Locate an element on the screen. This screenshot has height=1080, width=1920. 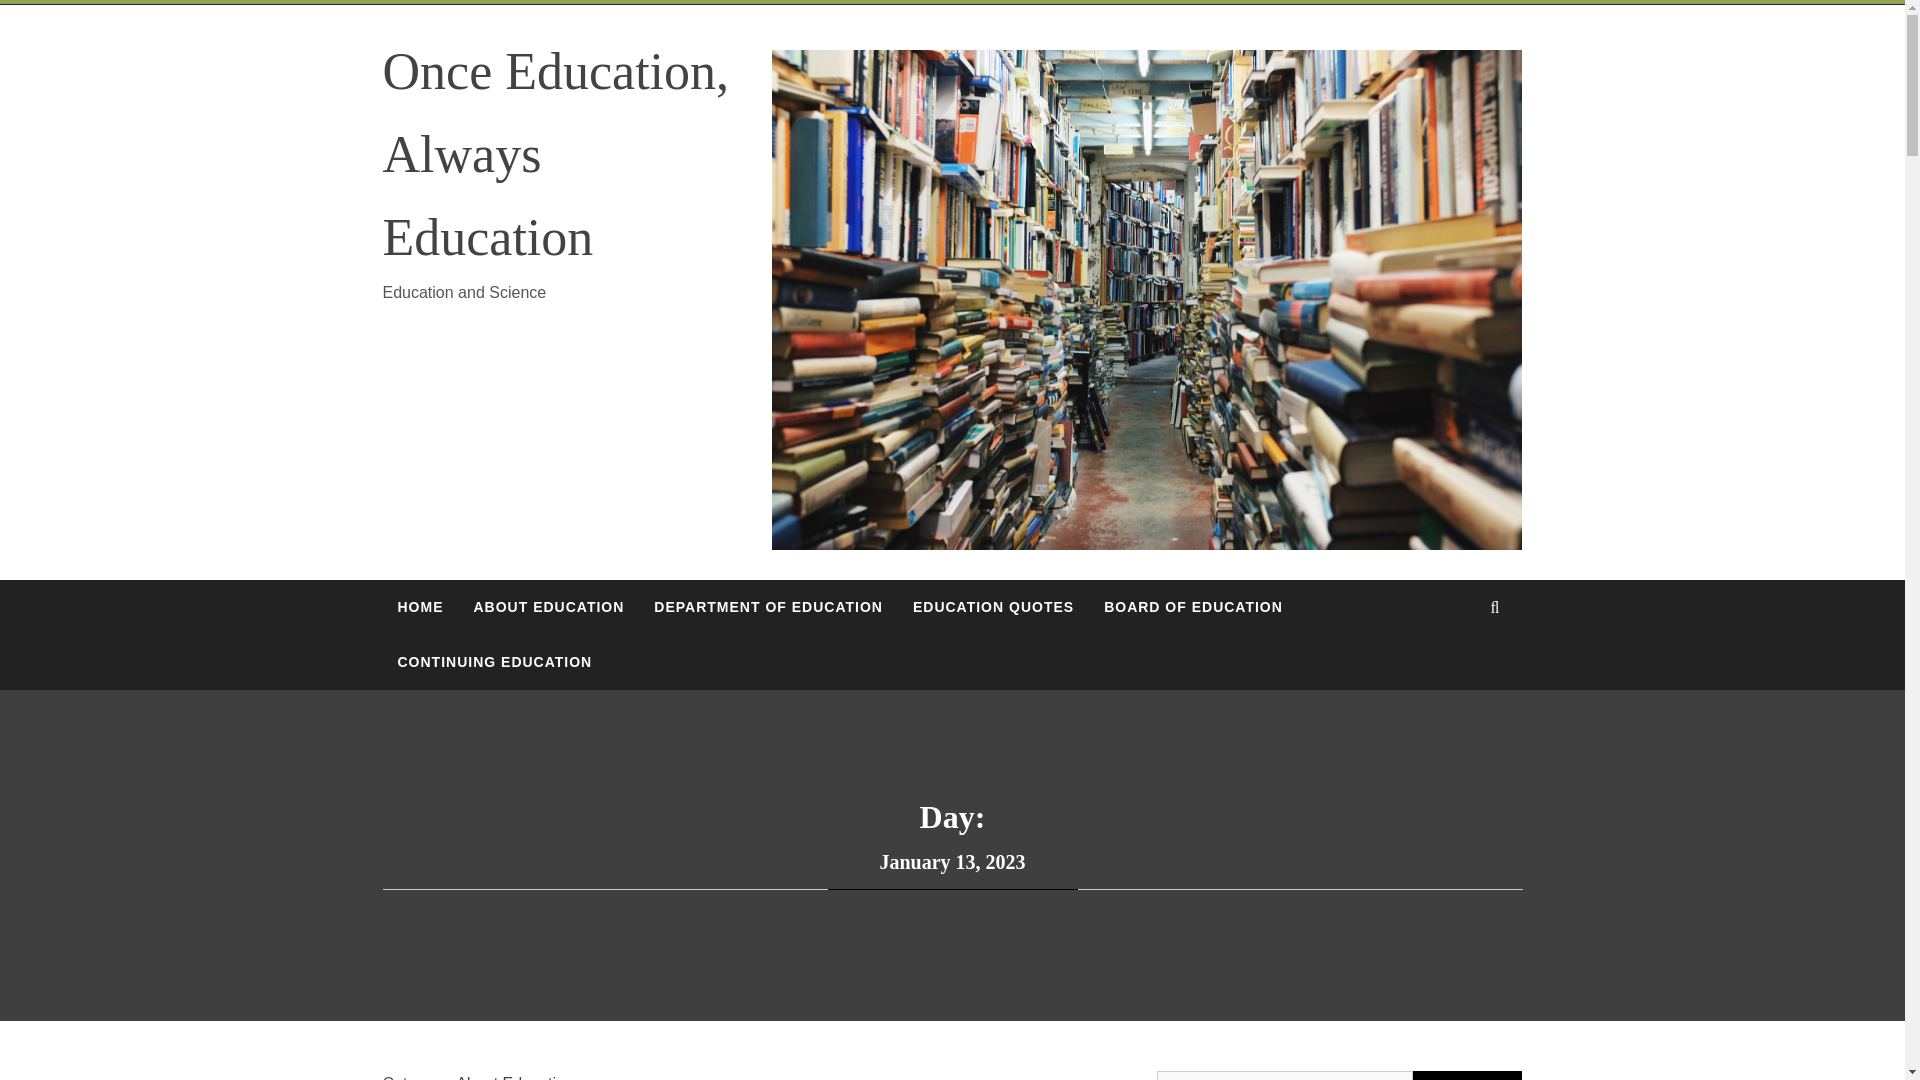
Search is located at coordinates (1468, 1076).